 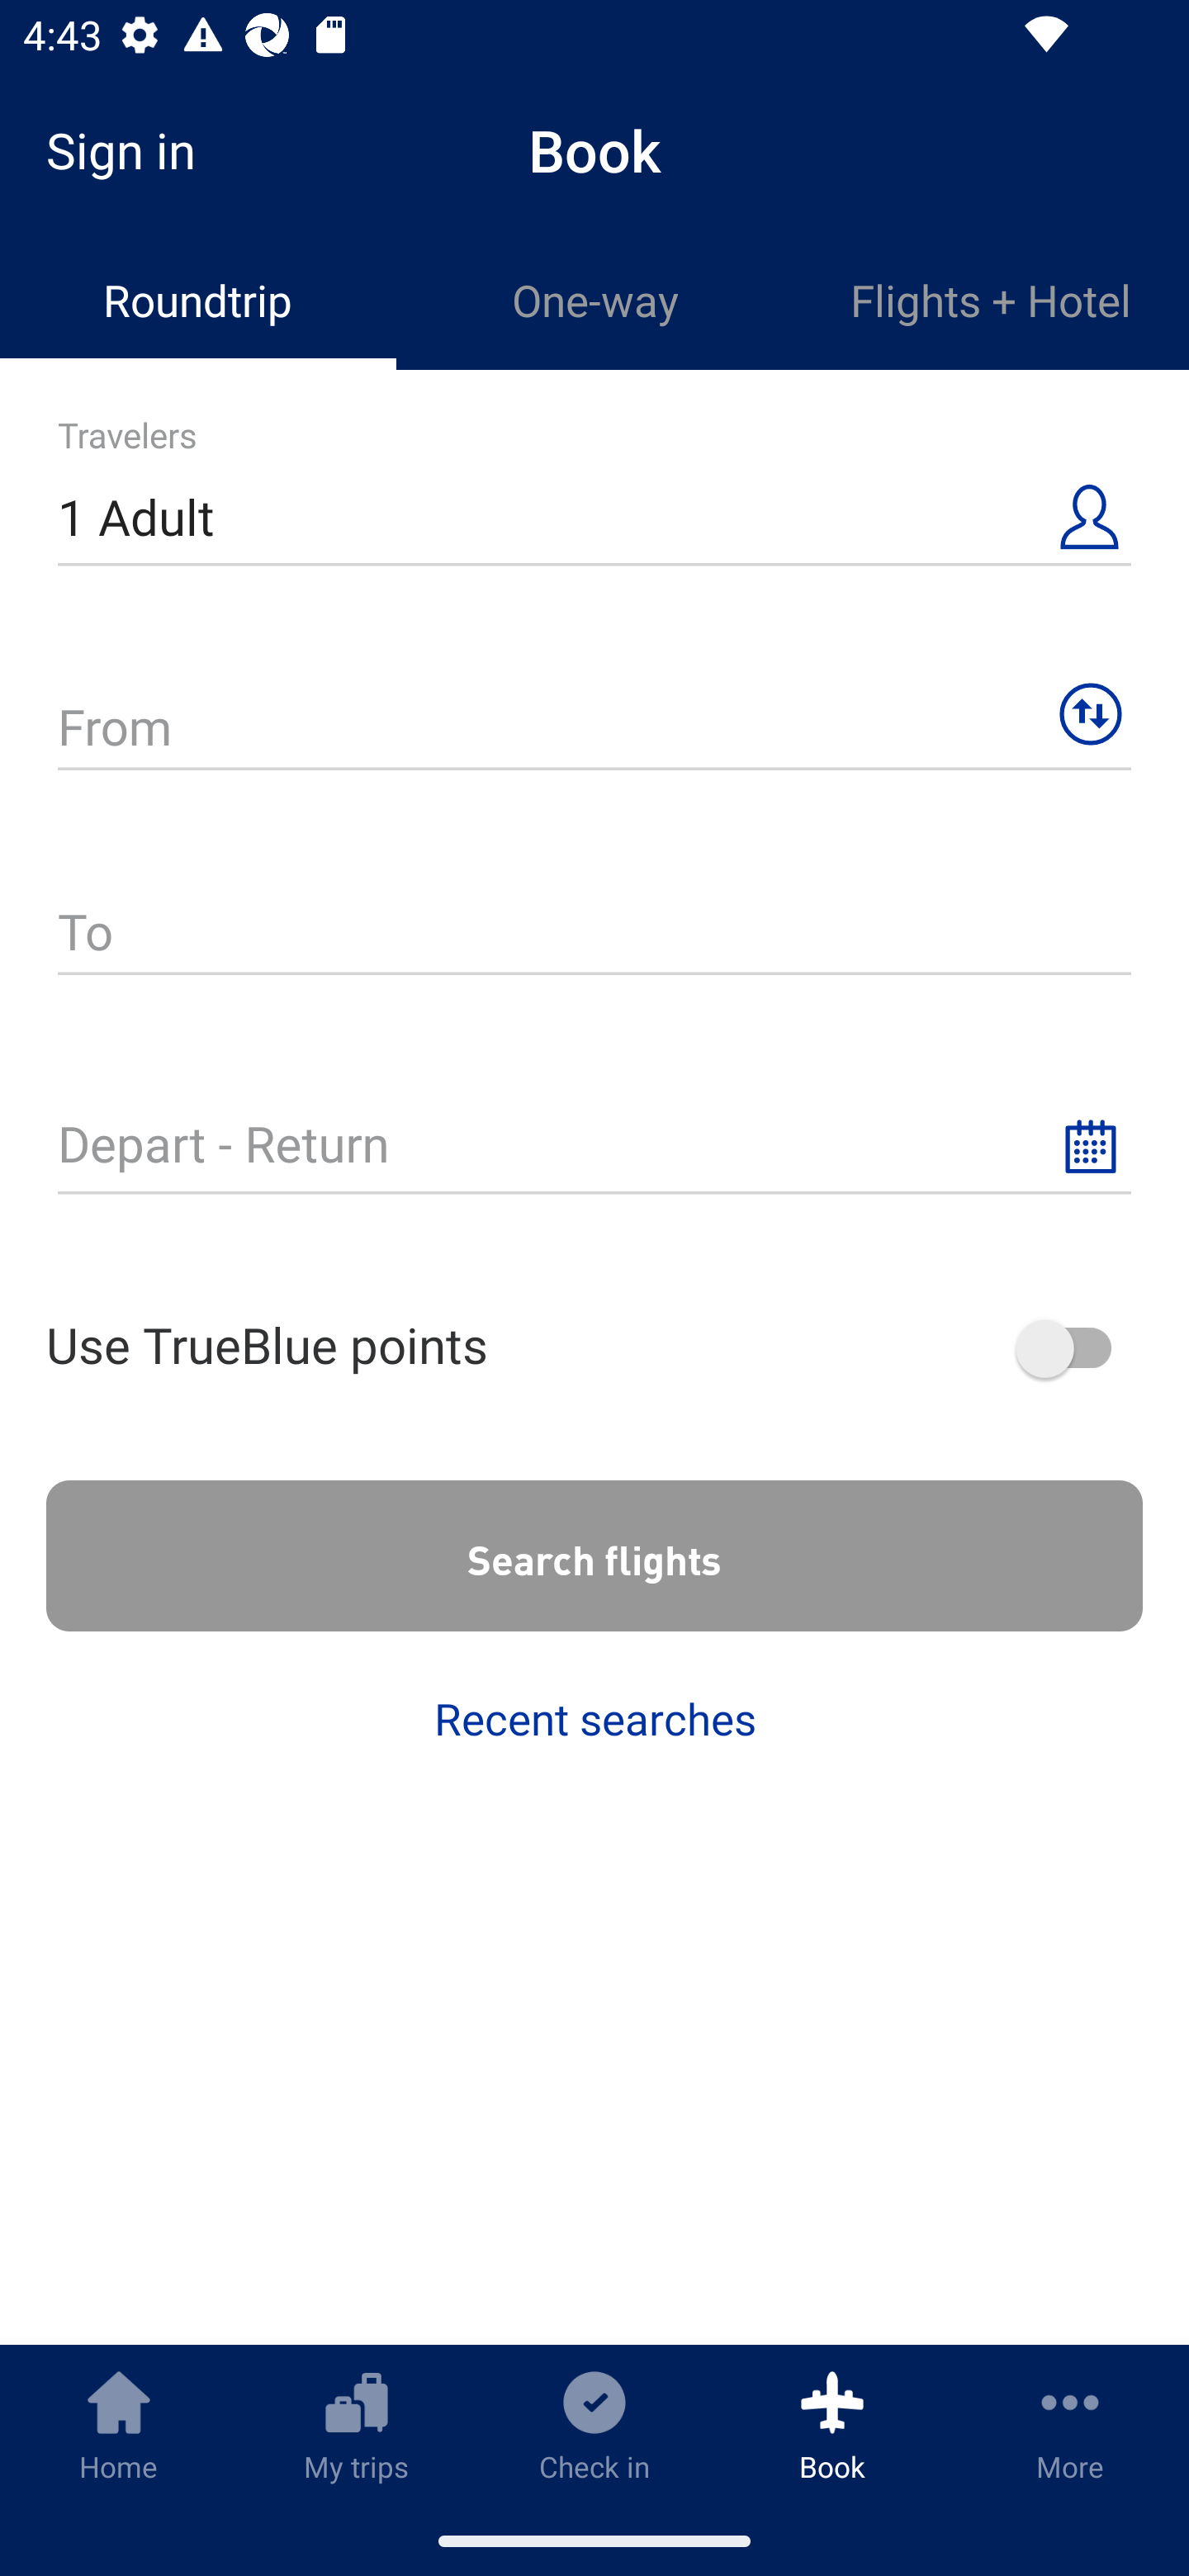 I want to click on One-way, so click(x=594, y=301).